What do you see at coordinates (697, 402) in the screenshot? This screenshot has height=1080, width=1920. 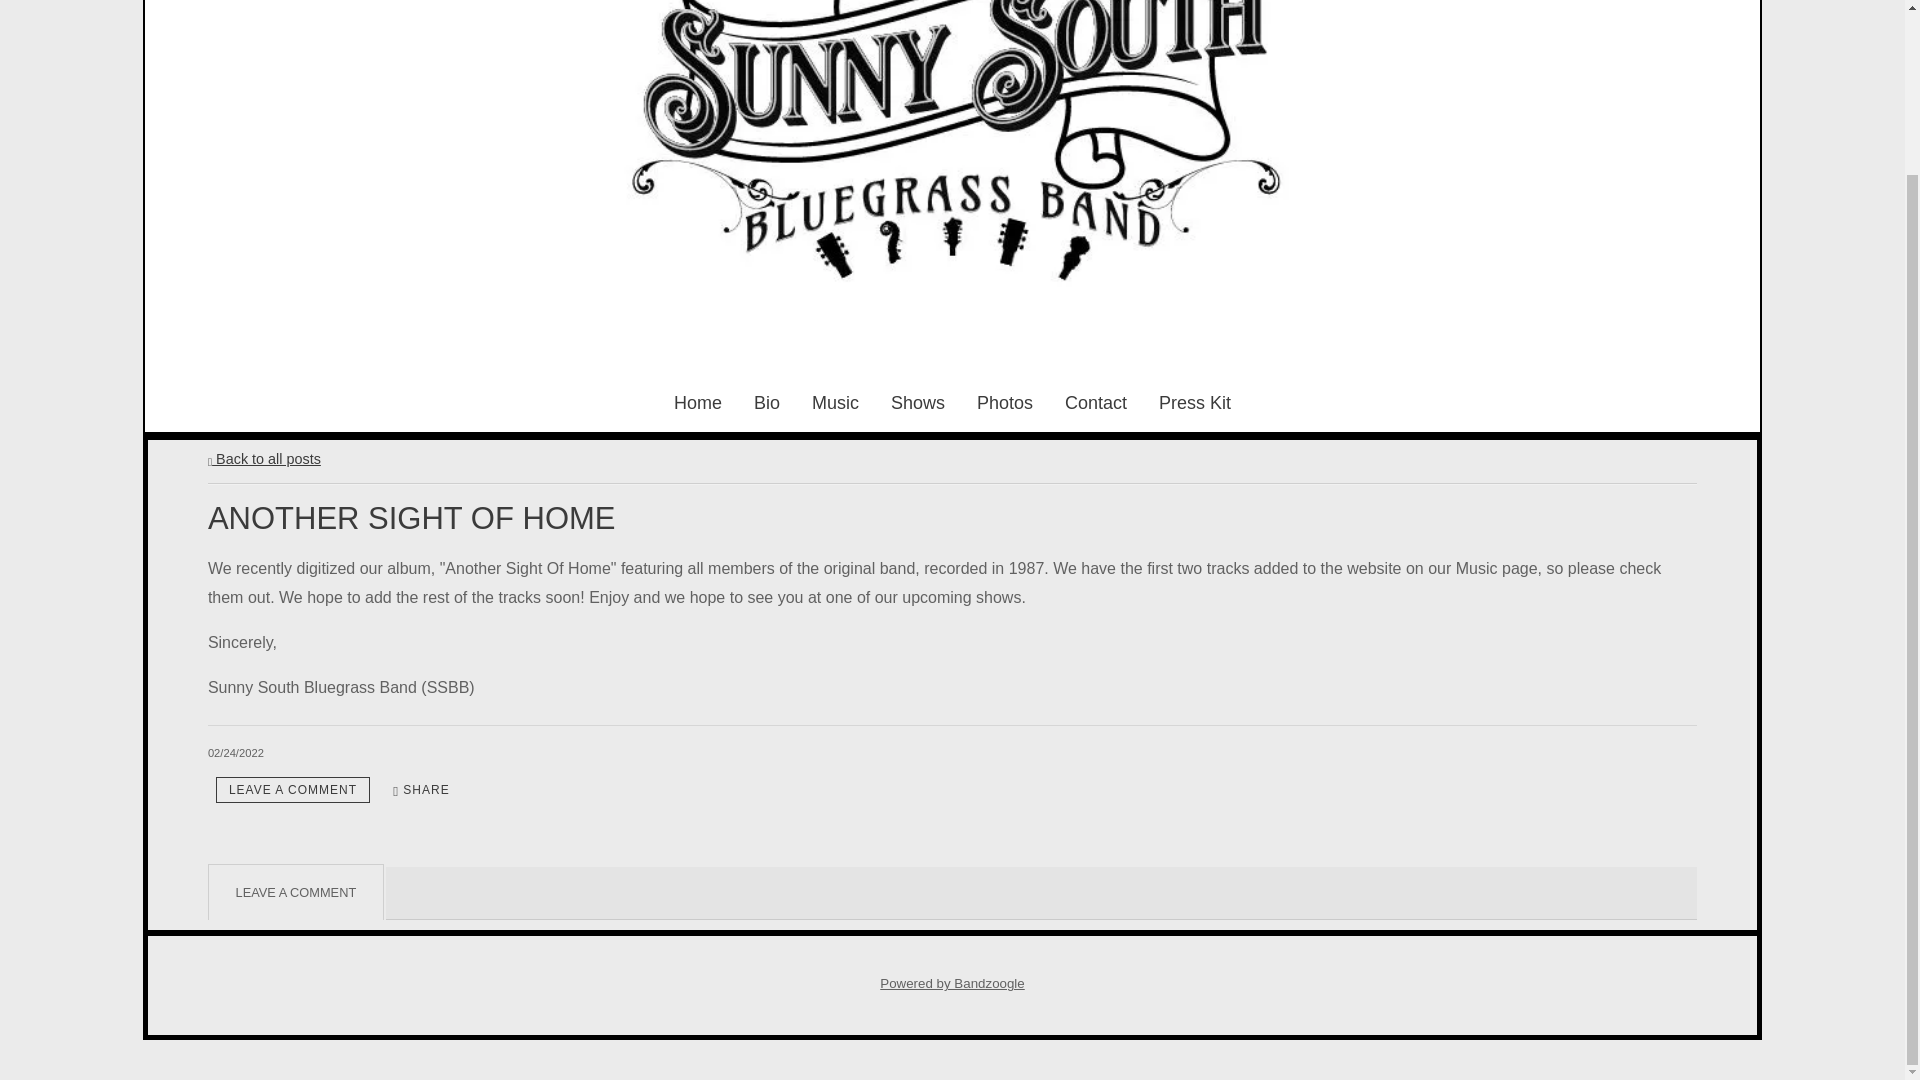 I see `Home` at bounding box center [697, 402].